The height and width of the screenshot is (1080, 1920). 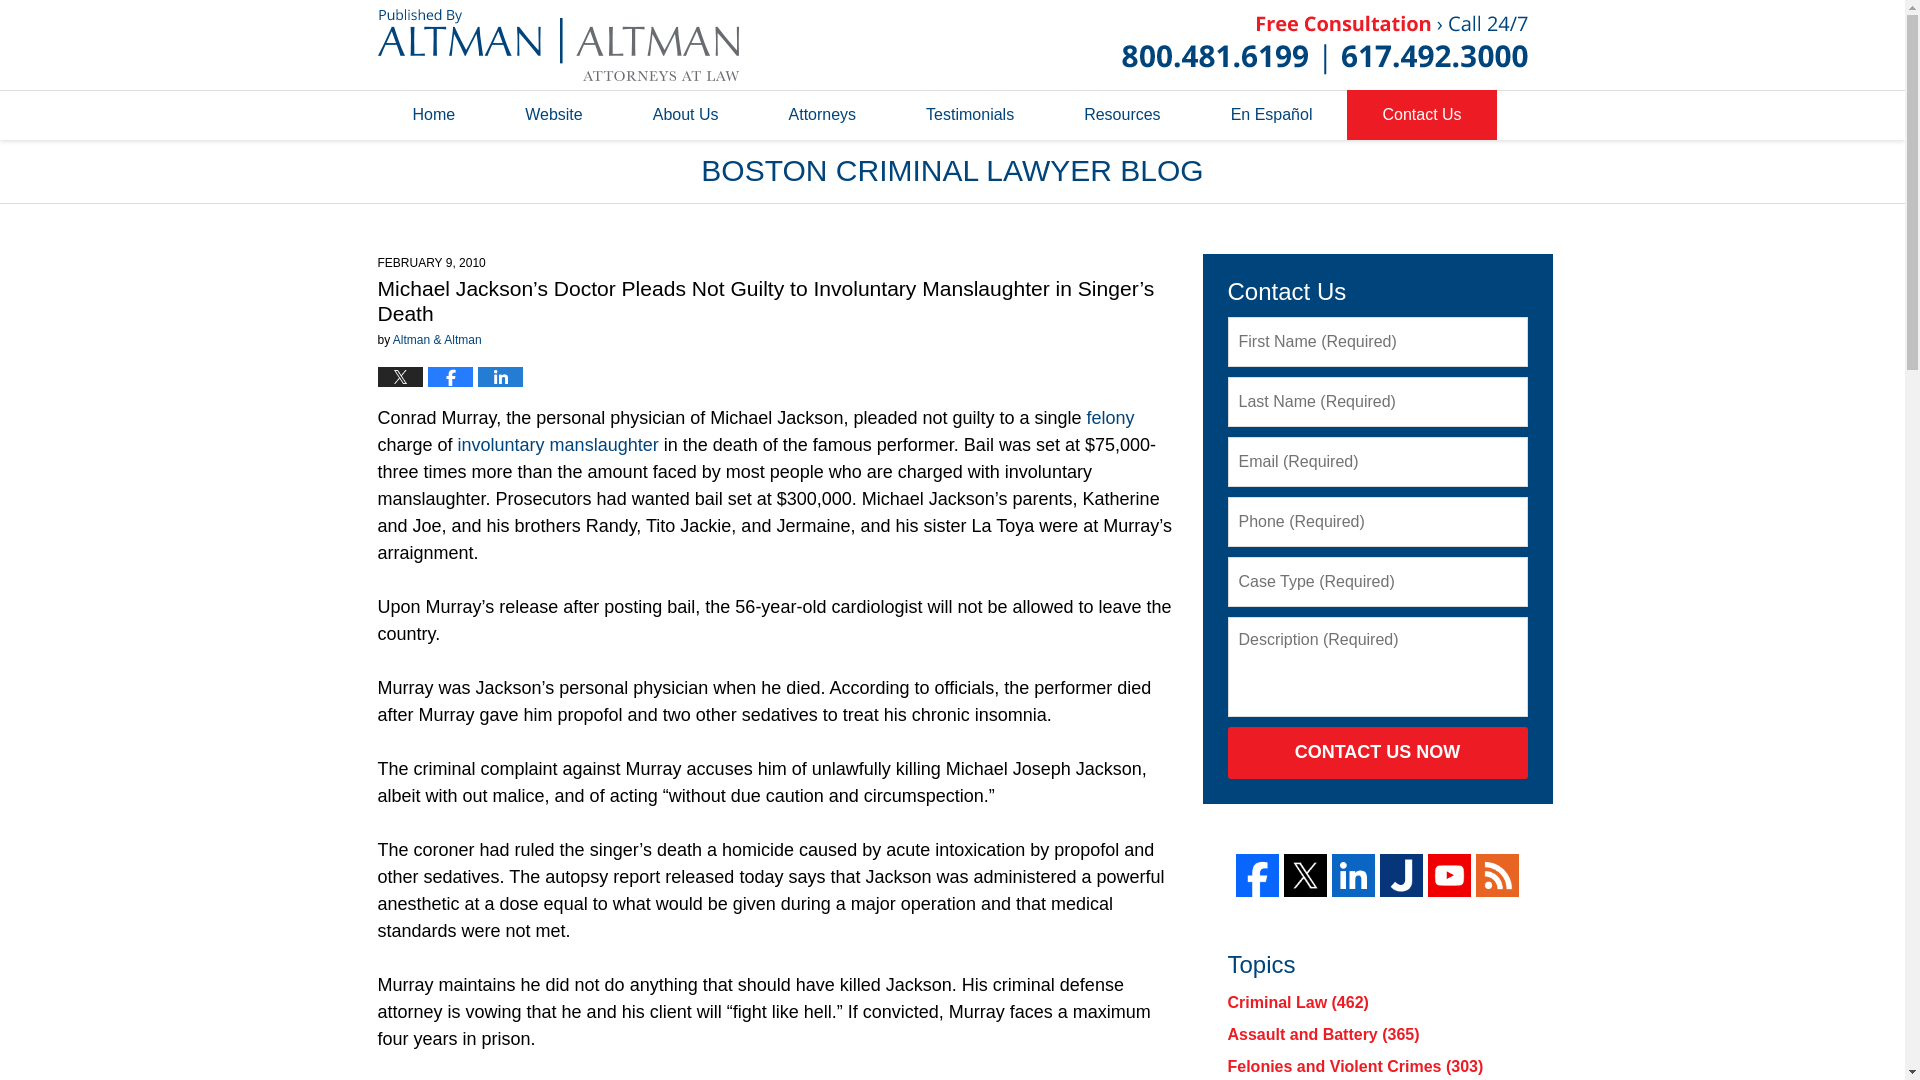 What do you see at coordinates (686, 114) in the screenshot?
I see `About Us` at bounding box center [686, 114].